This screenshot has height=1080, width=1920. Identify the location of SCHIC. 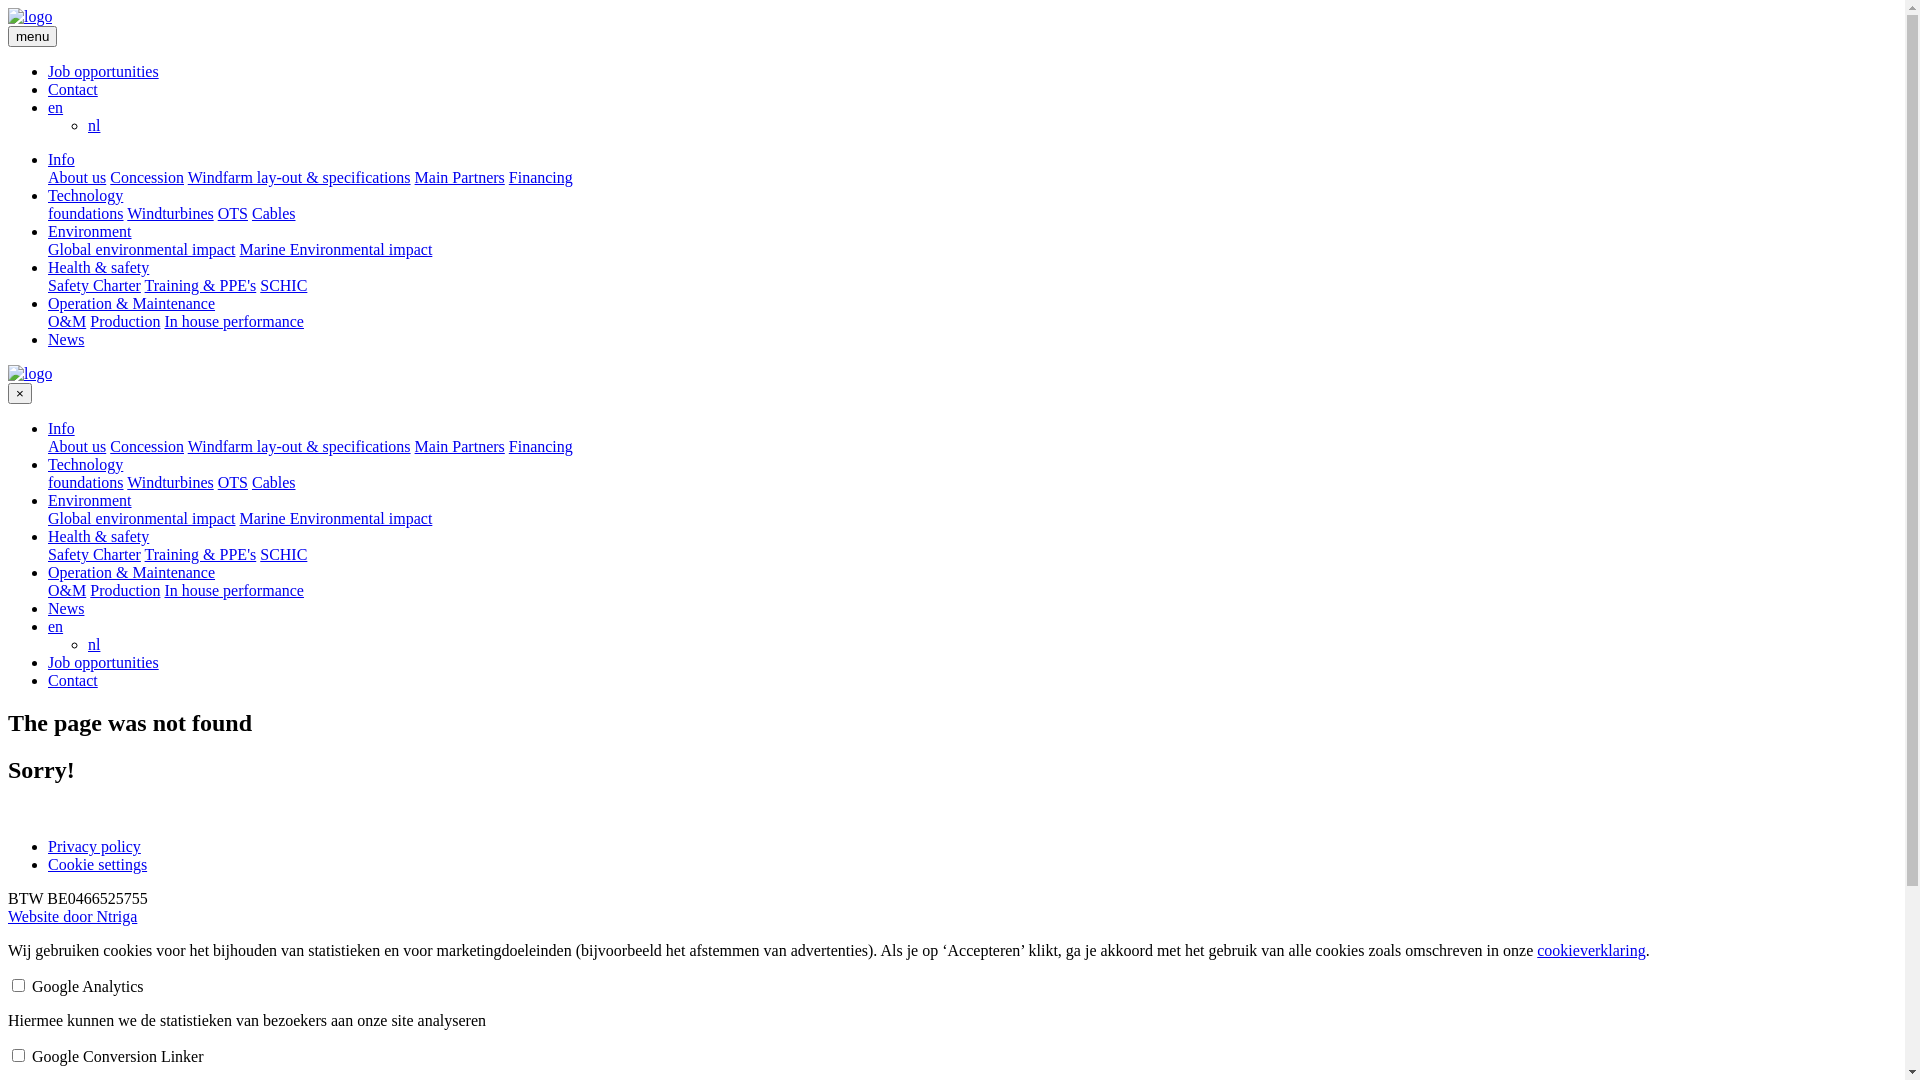
(284, 286).